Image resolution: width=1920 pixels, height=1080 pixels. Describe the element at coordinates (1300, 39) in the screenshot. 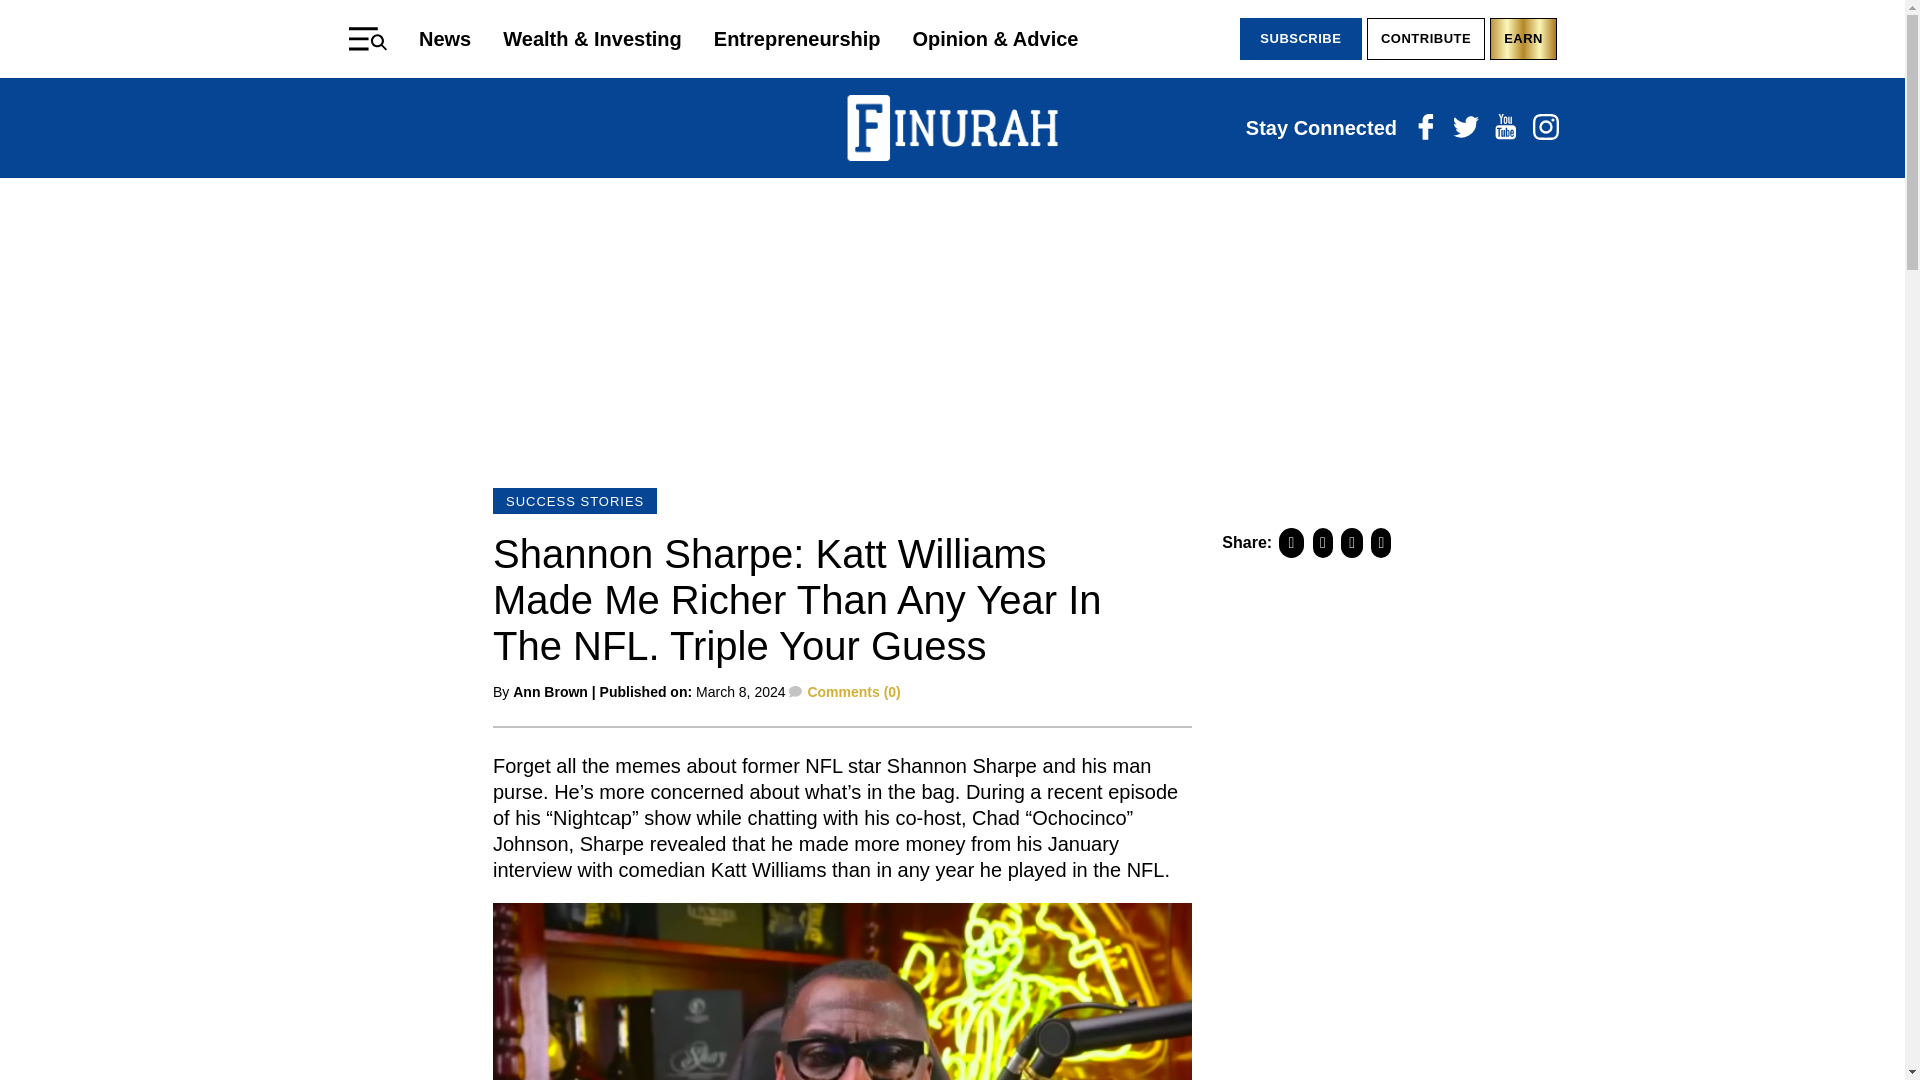

I see `SUBSCRIBE` at that location.